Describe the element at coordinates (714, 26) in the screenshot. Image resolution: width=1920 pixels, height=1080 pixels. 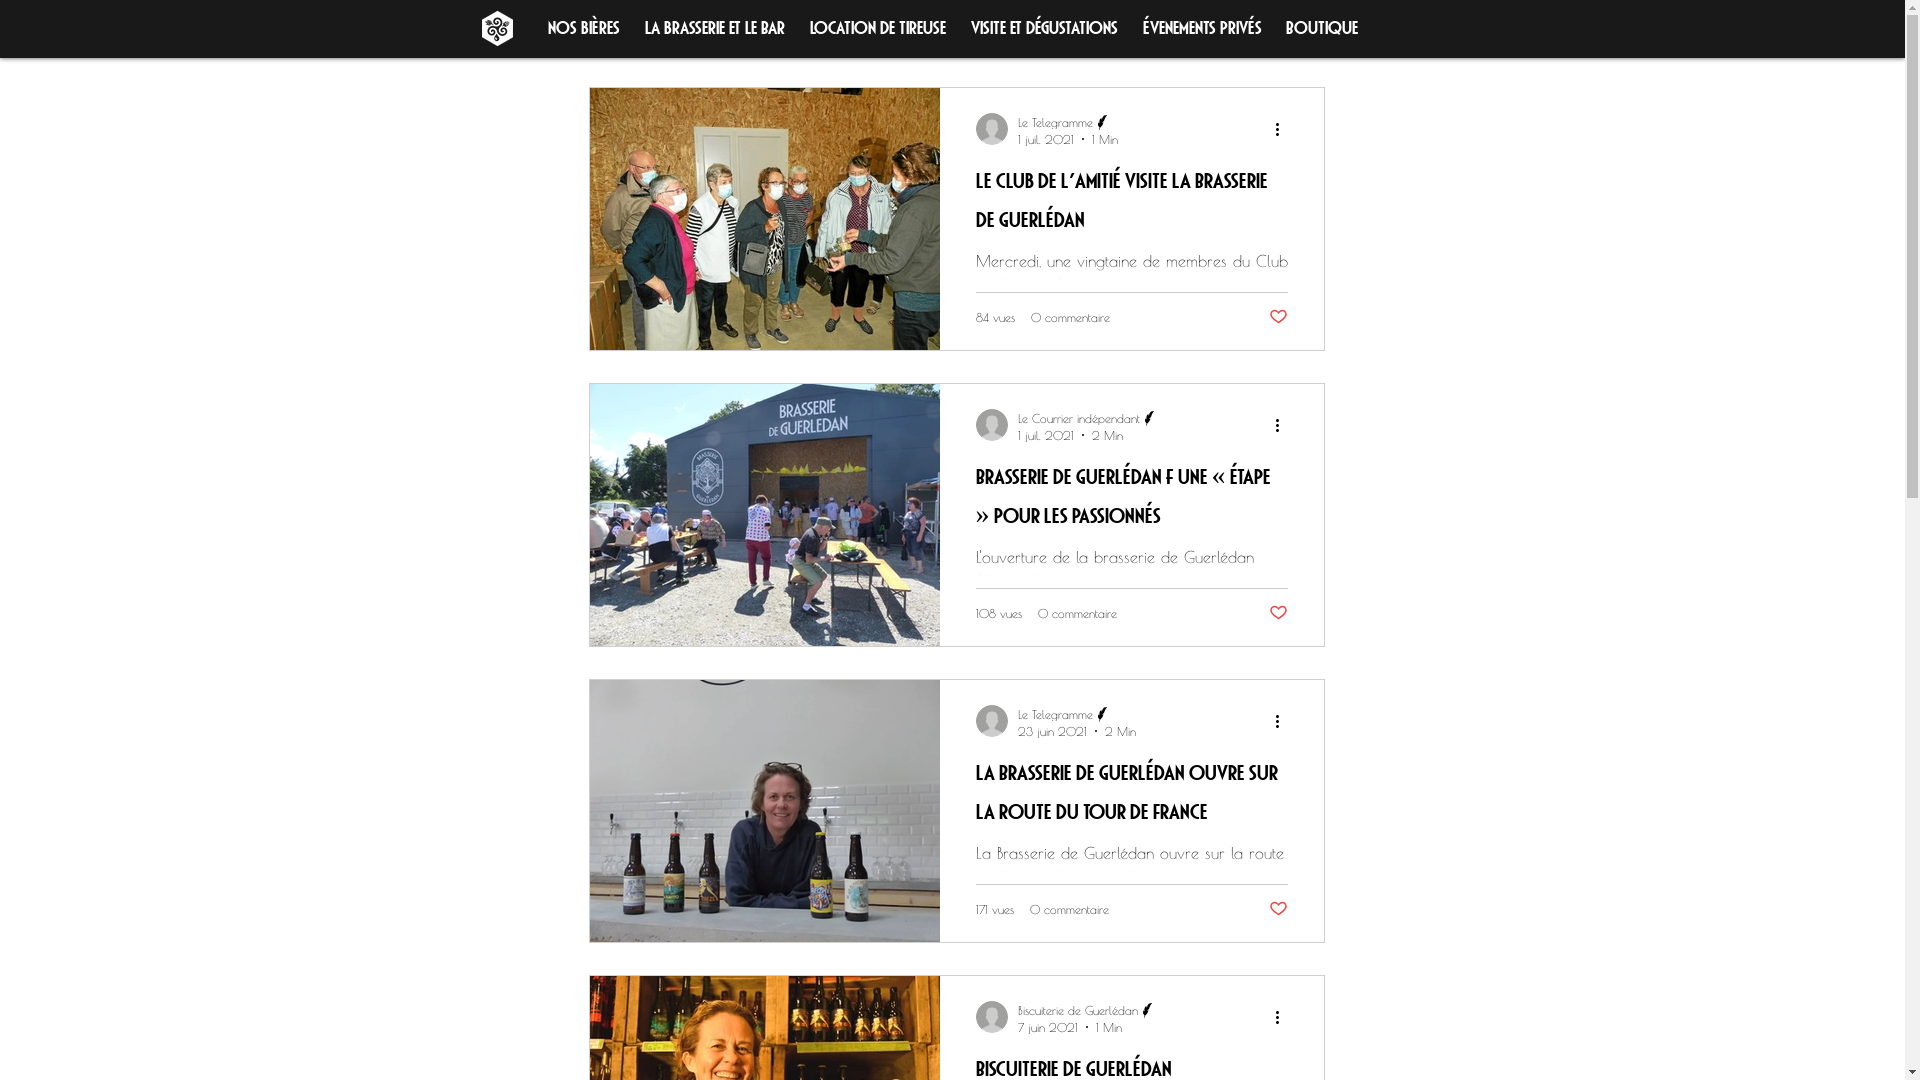
I see `La brasserie et le Bar` at that location.